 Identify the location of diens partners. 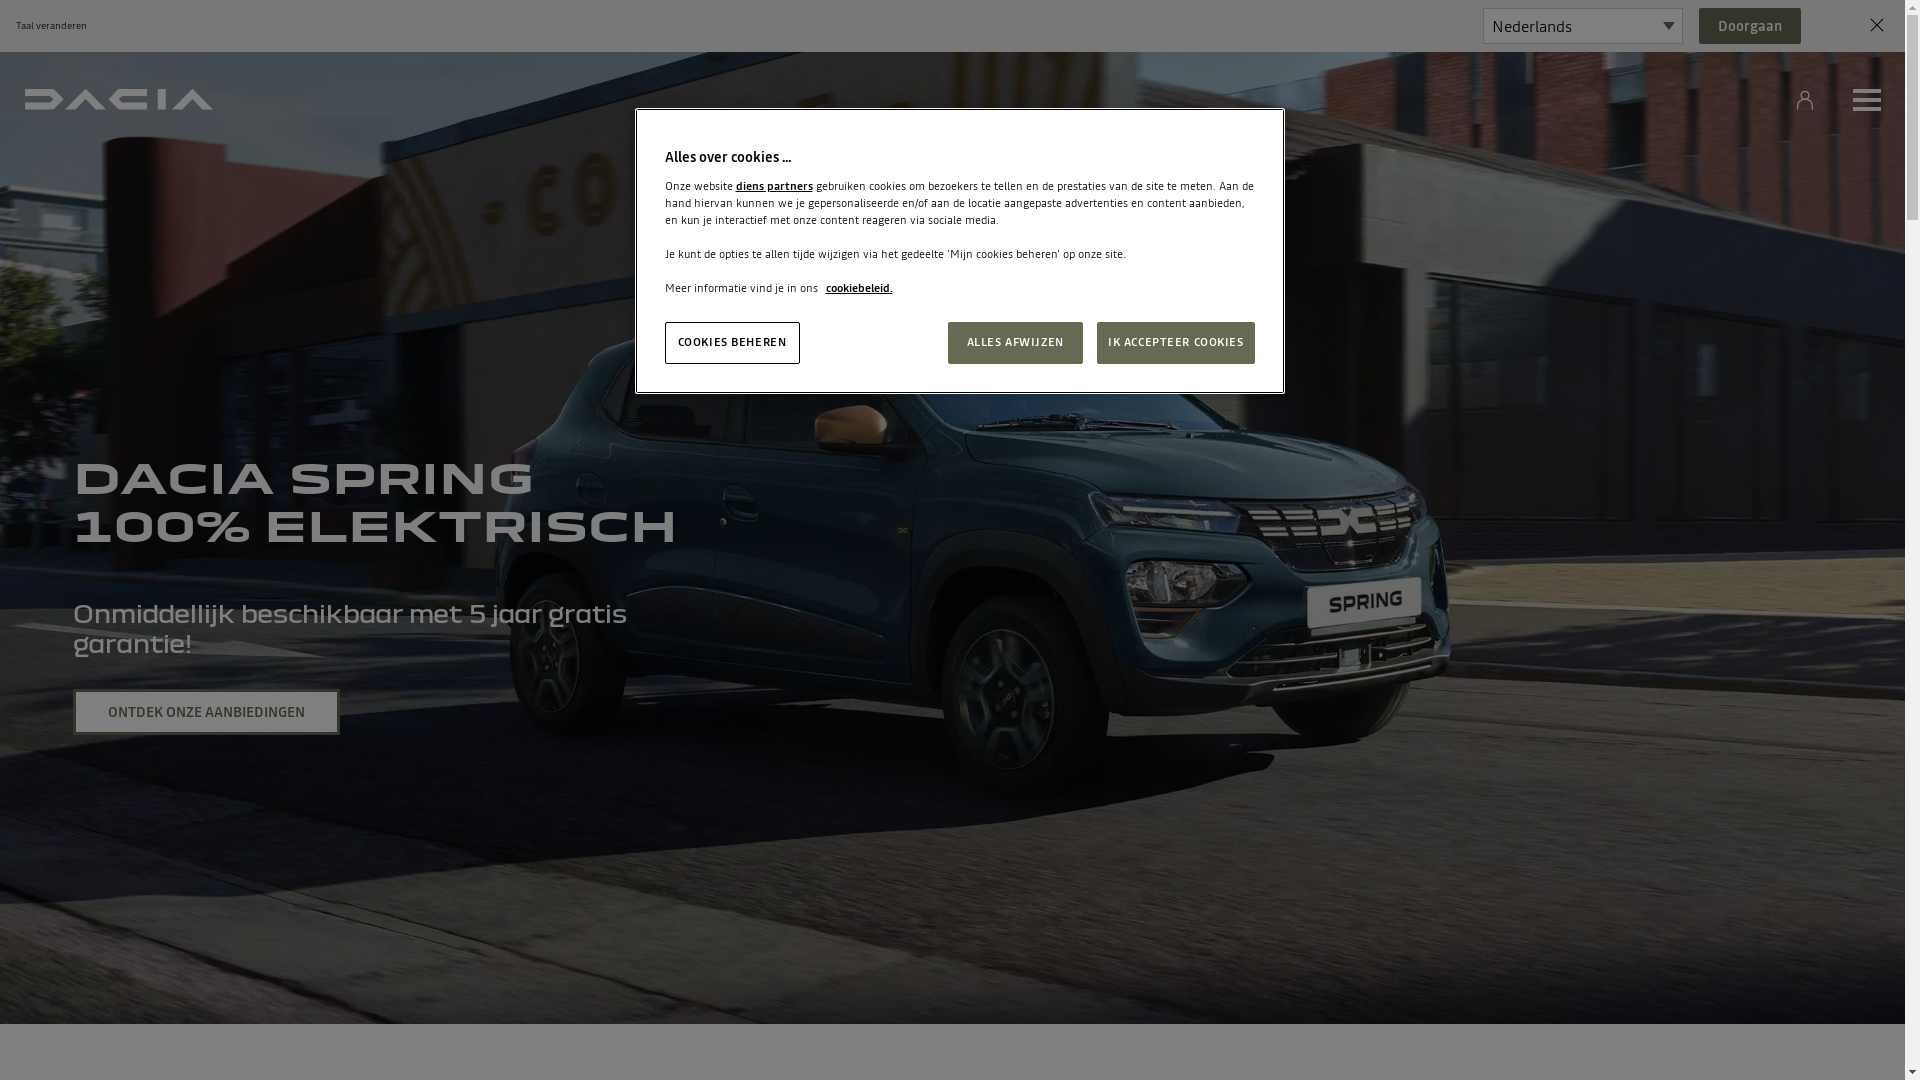
(774, 186).